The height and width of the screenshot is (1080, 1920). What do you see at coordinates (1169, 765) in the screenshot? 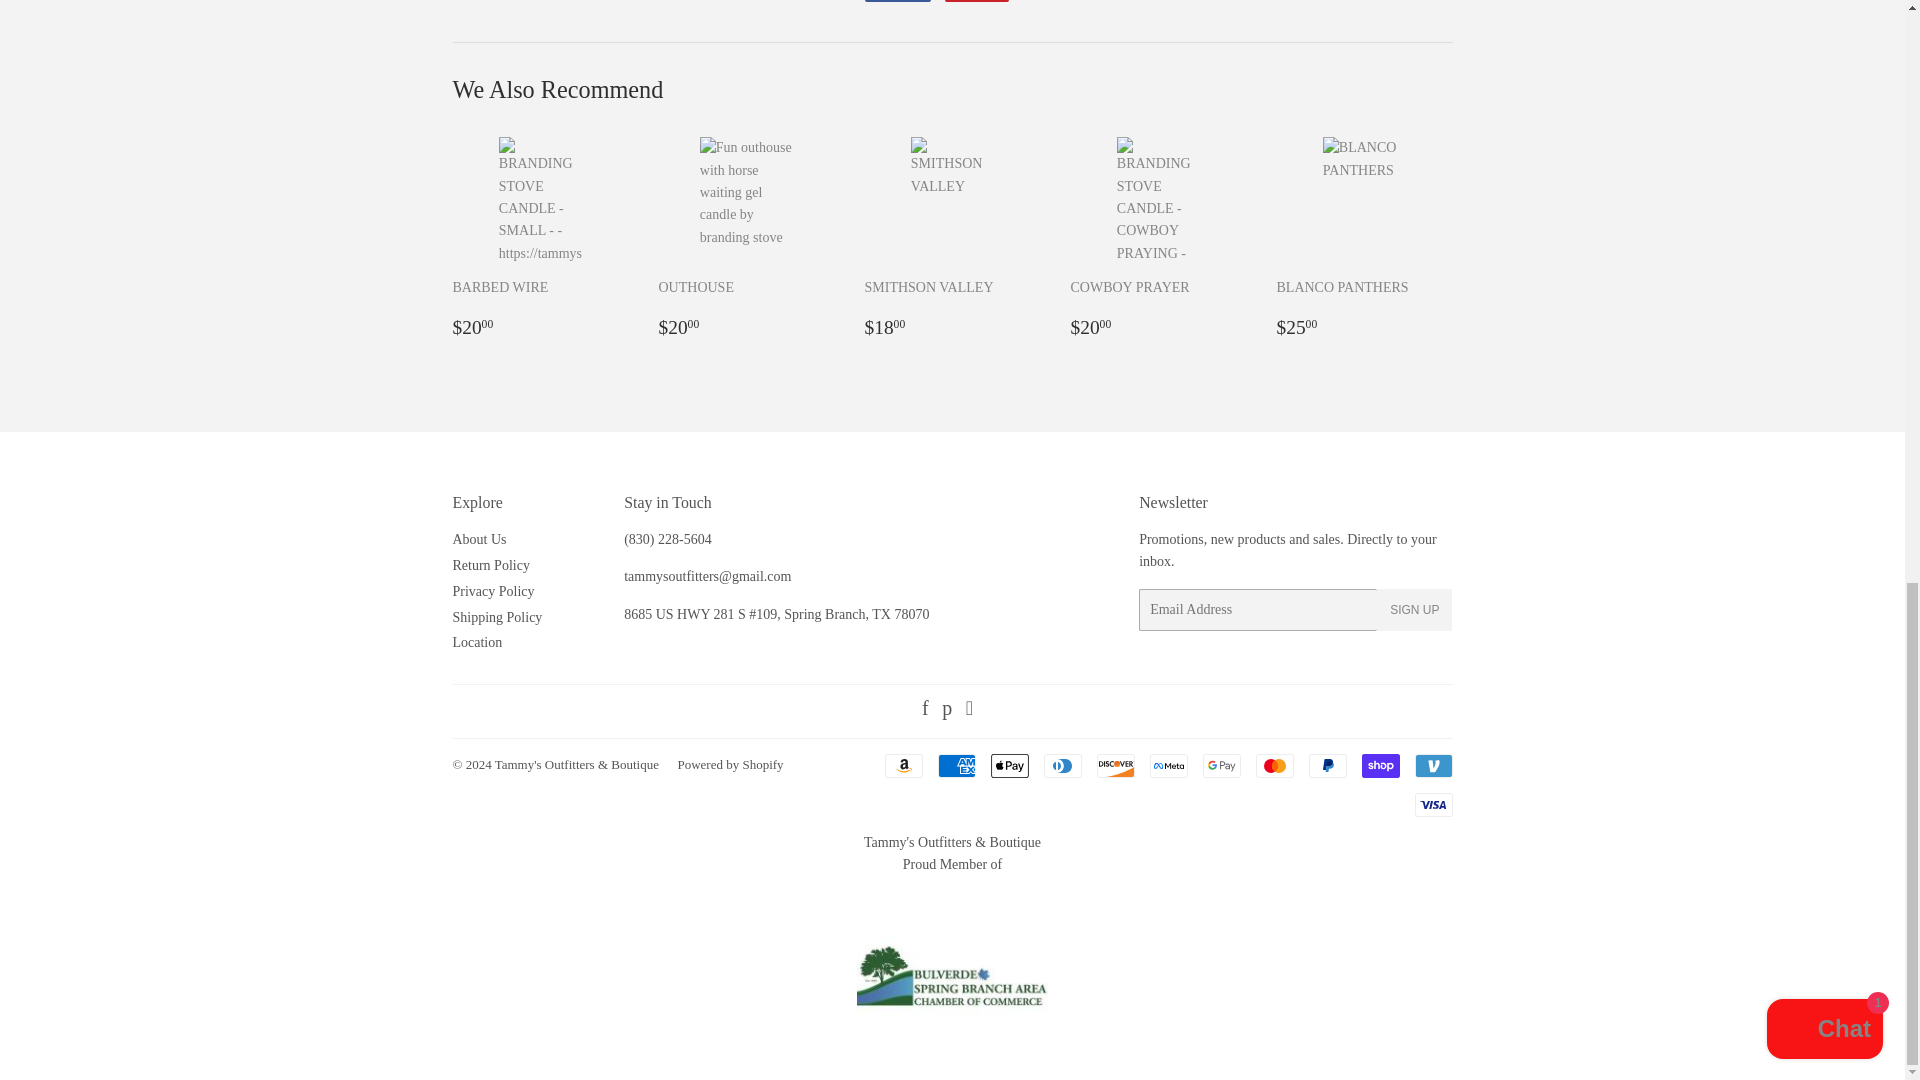
I see `Meta Pay` at bounding box center [1169, 765].